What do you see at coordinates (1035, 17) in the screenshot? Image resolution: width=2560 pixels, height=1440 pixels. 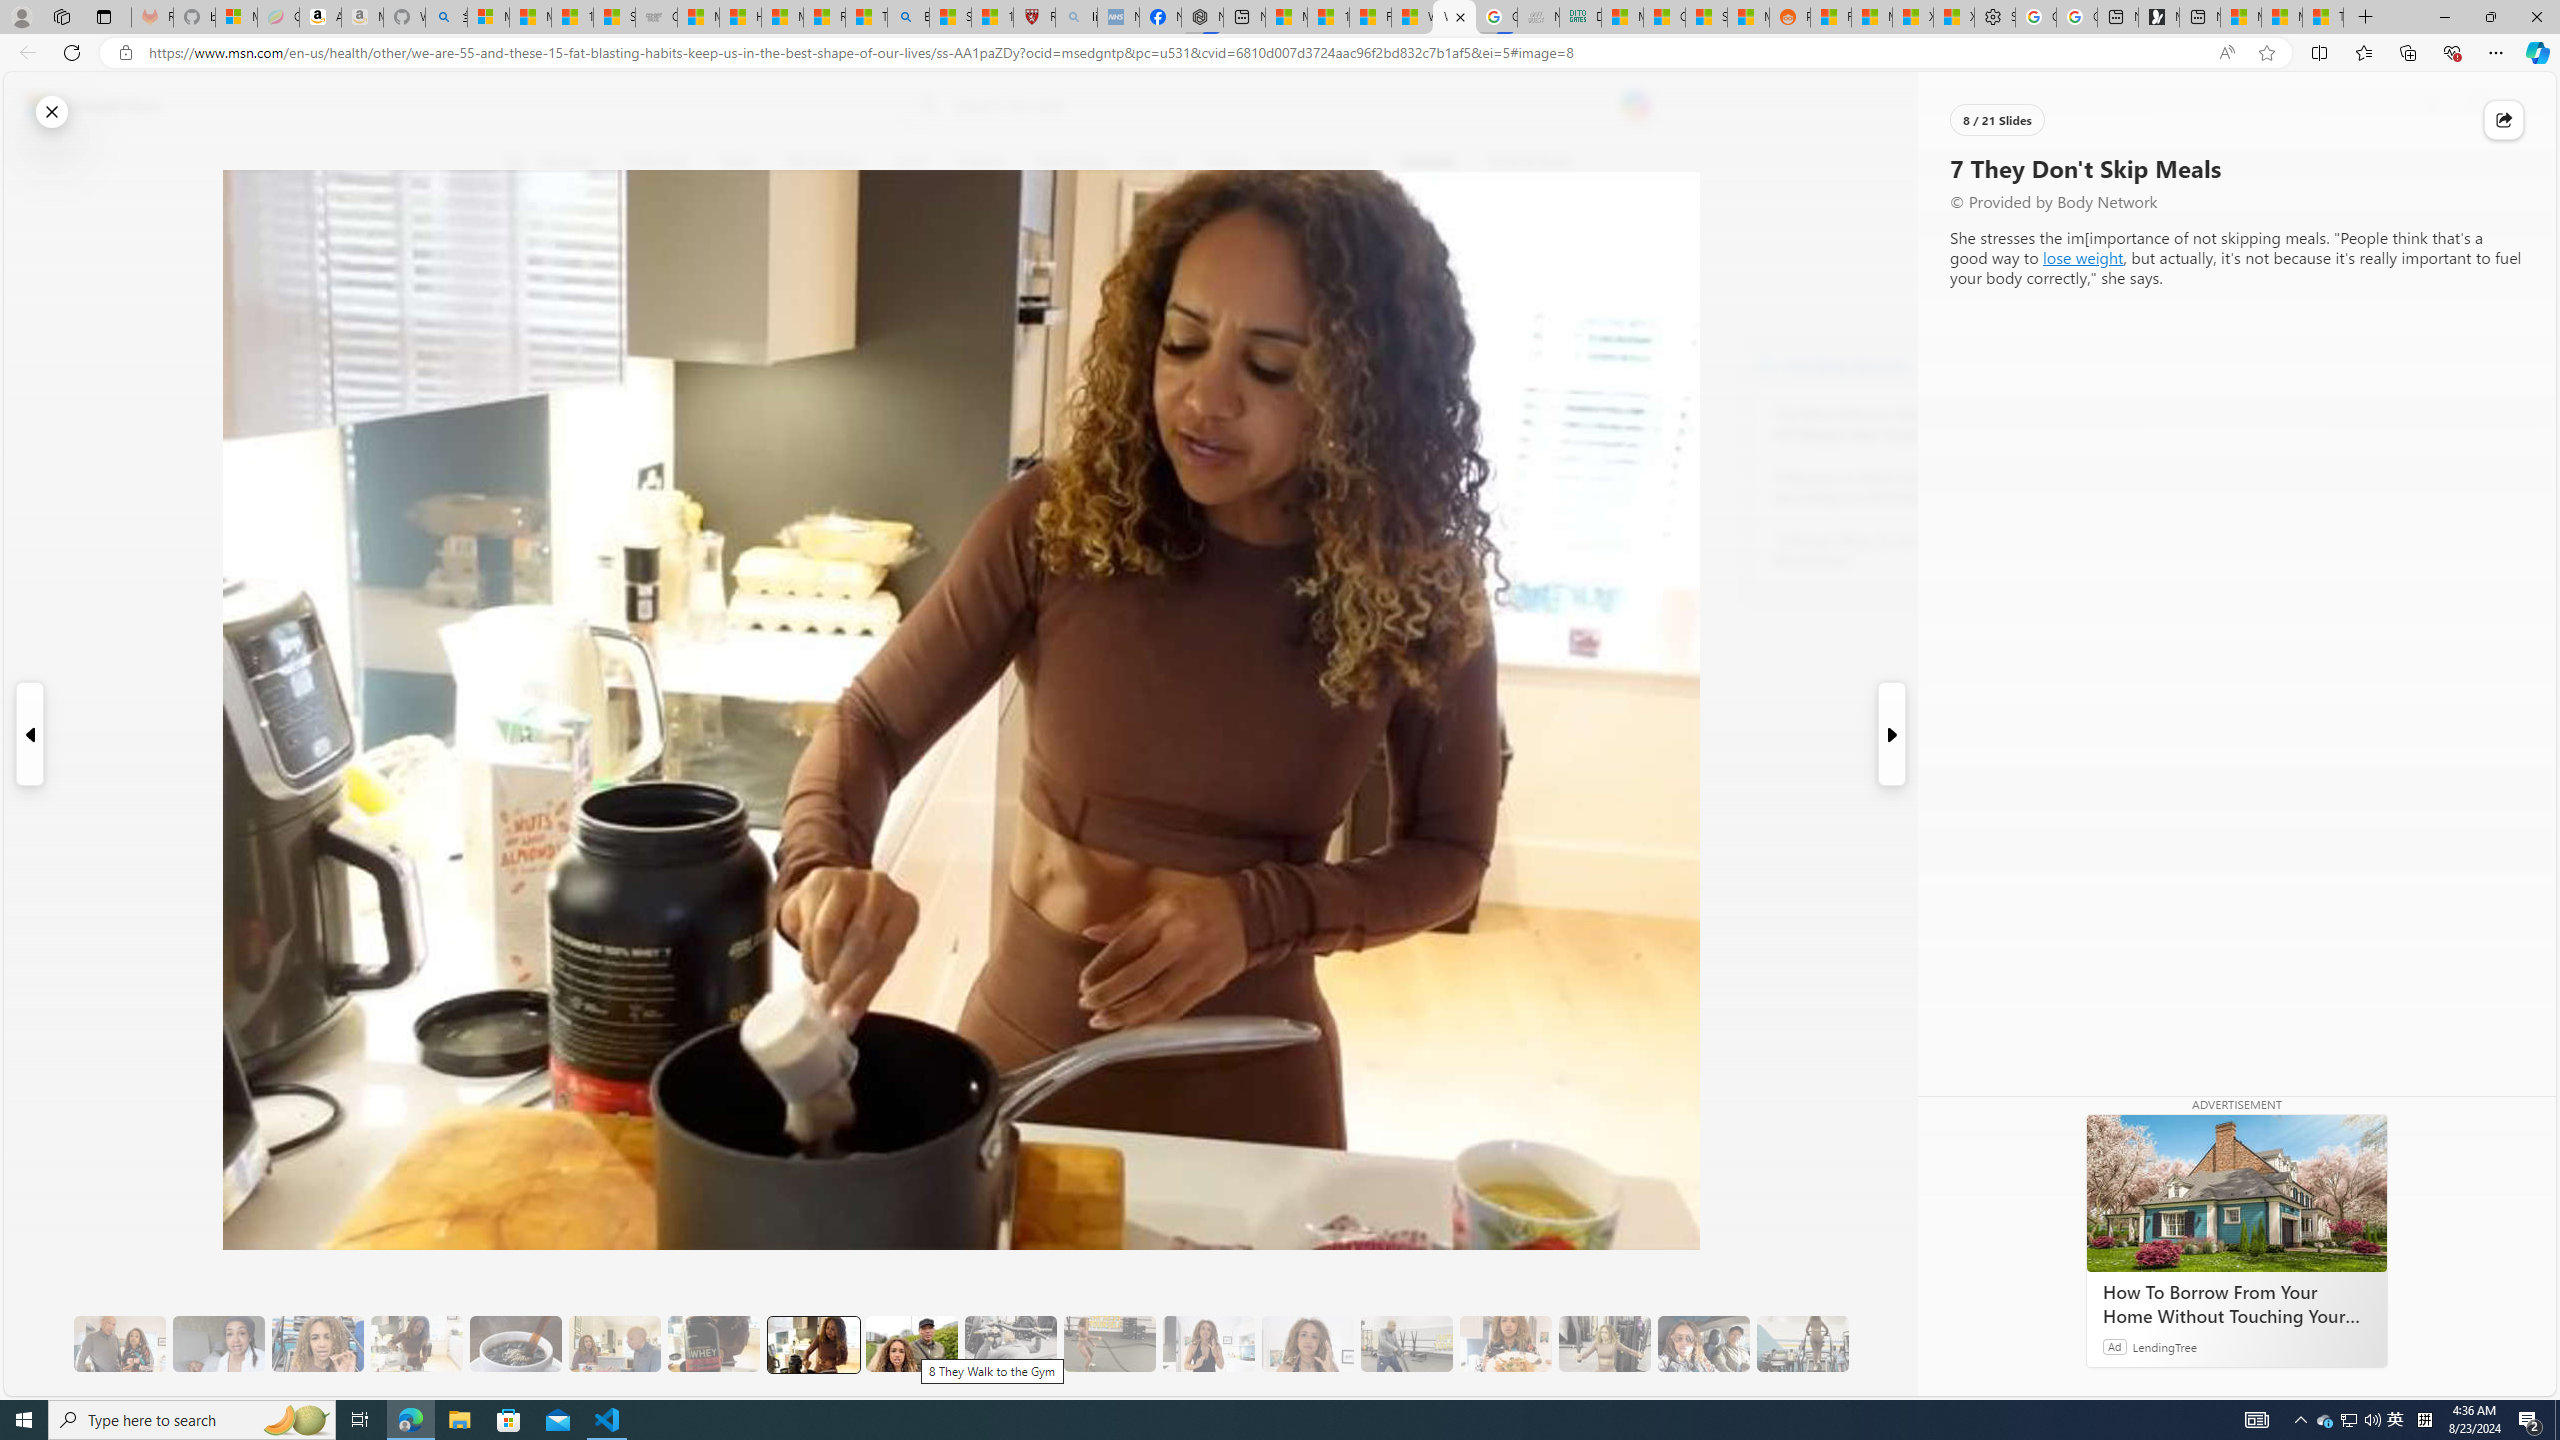 I see `Robert H. Shmerling, MD - Harvard Health` at bounding box center [1035, 17].